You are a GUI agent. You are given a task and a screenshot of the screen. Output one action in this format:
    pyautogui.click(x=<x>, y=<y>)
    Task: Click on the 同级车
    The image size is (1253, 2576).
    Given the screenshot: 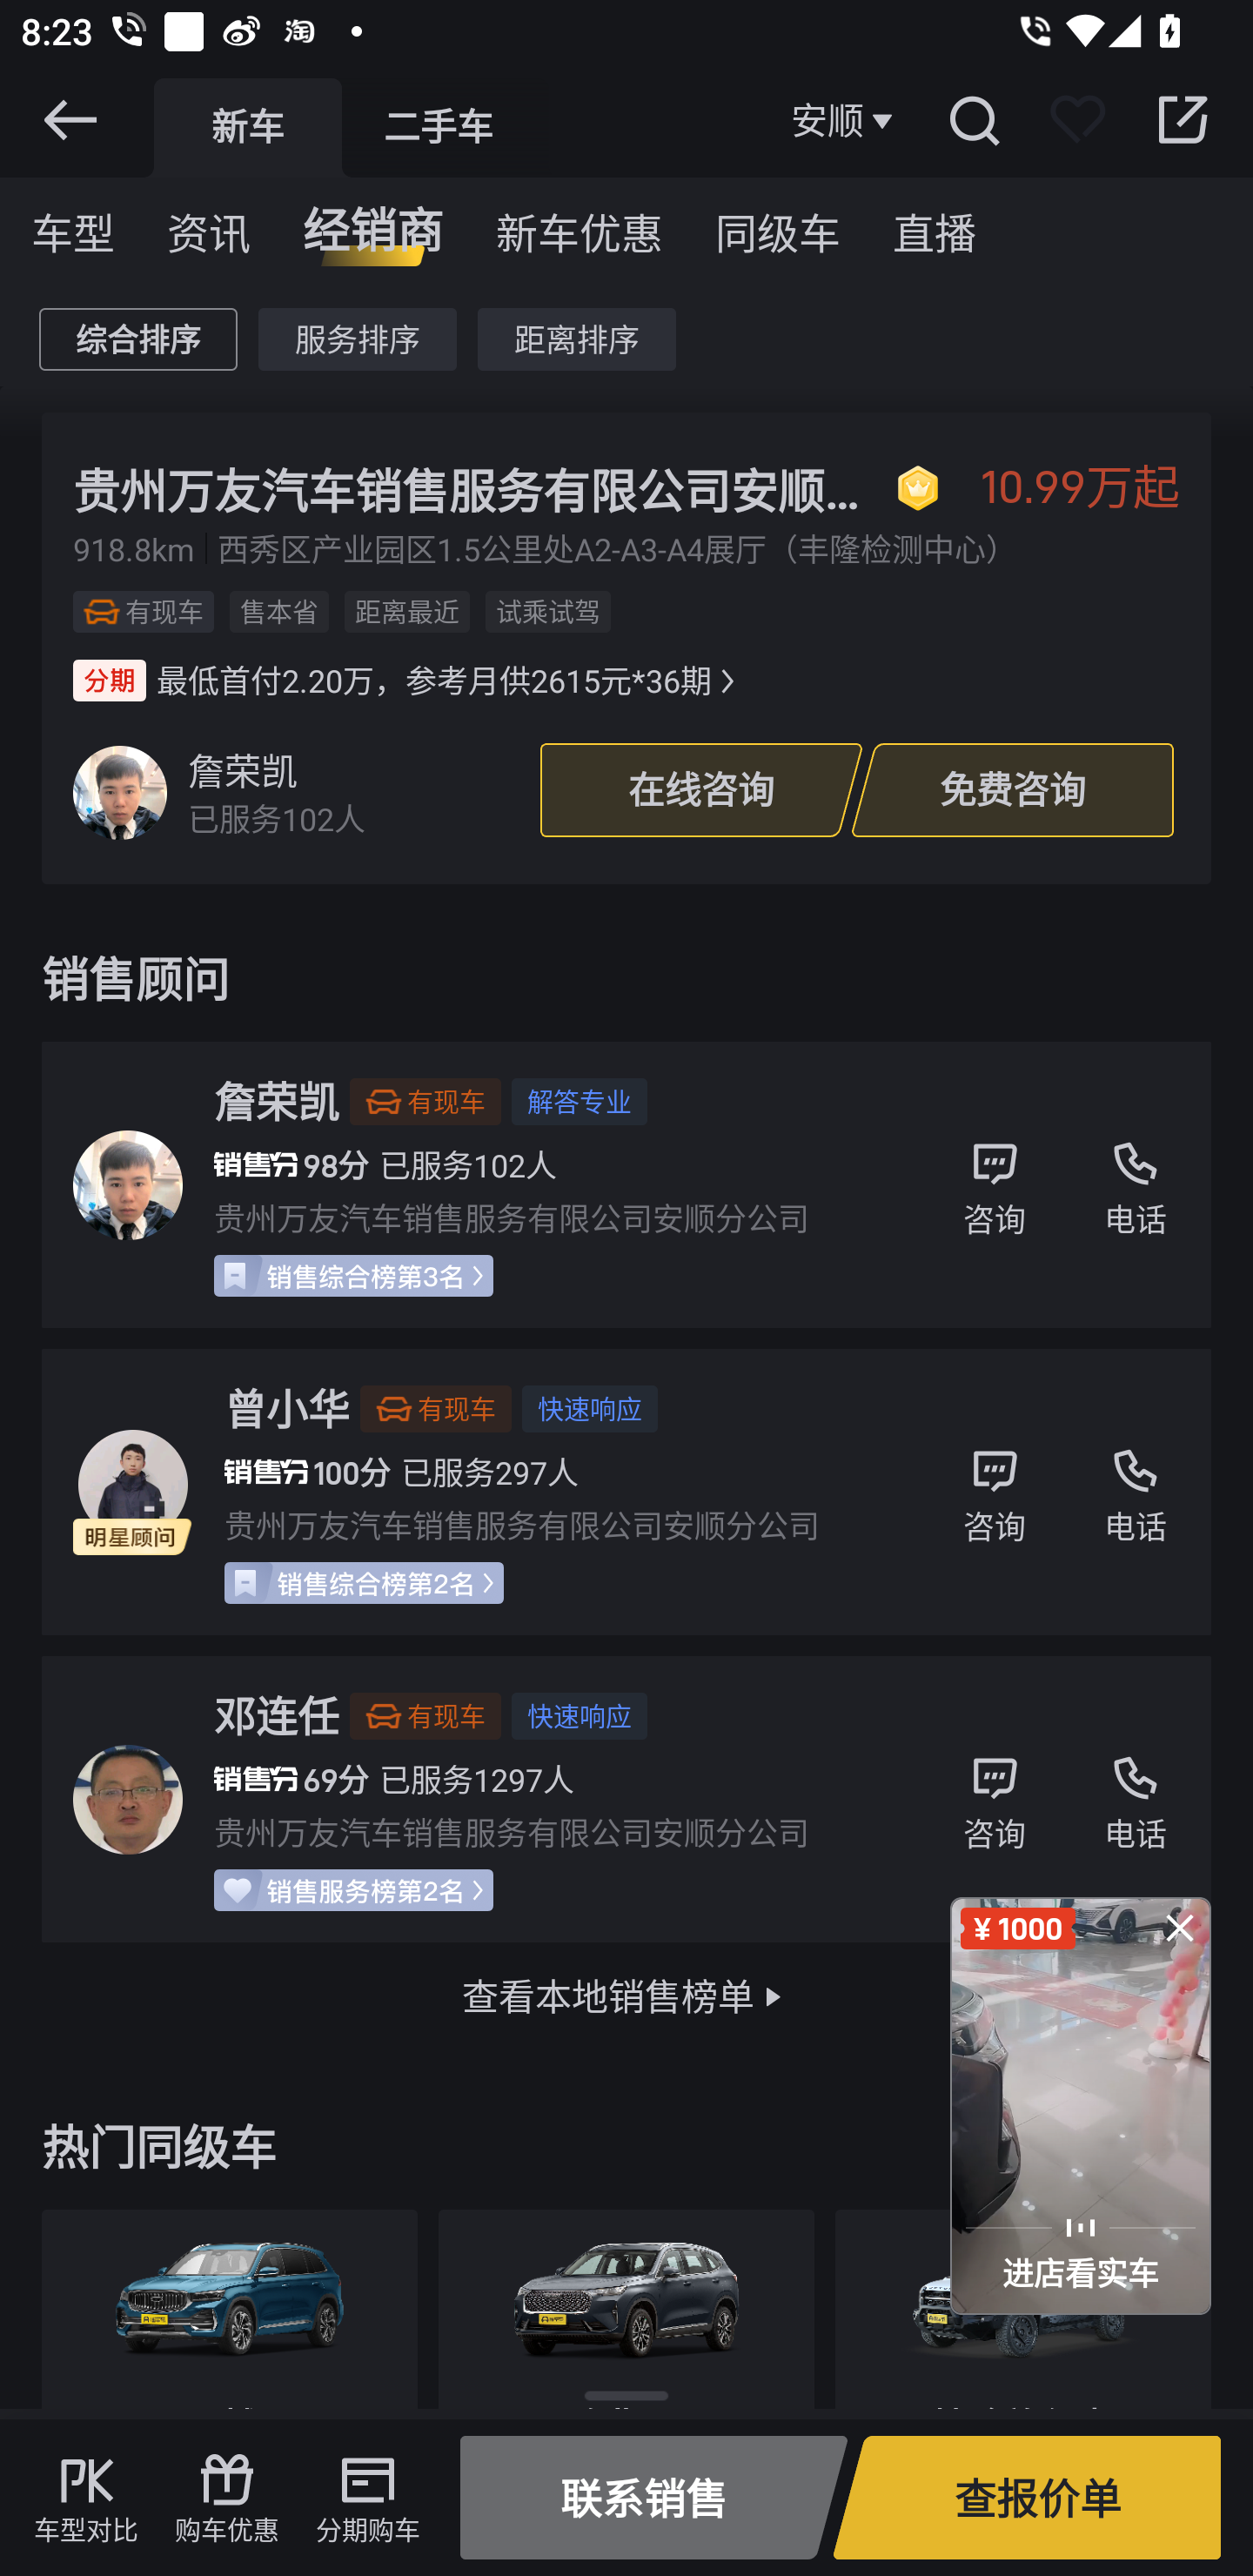 What is the action you would take?
    pyautogui.click(x=778, y=223)
    